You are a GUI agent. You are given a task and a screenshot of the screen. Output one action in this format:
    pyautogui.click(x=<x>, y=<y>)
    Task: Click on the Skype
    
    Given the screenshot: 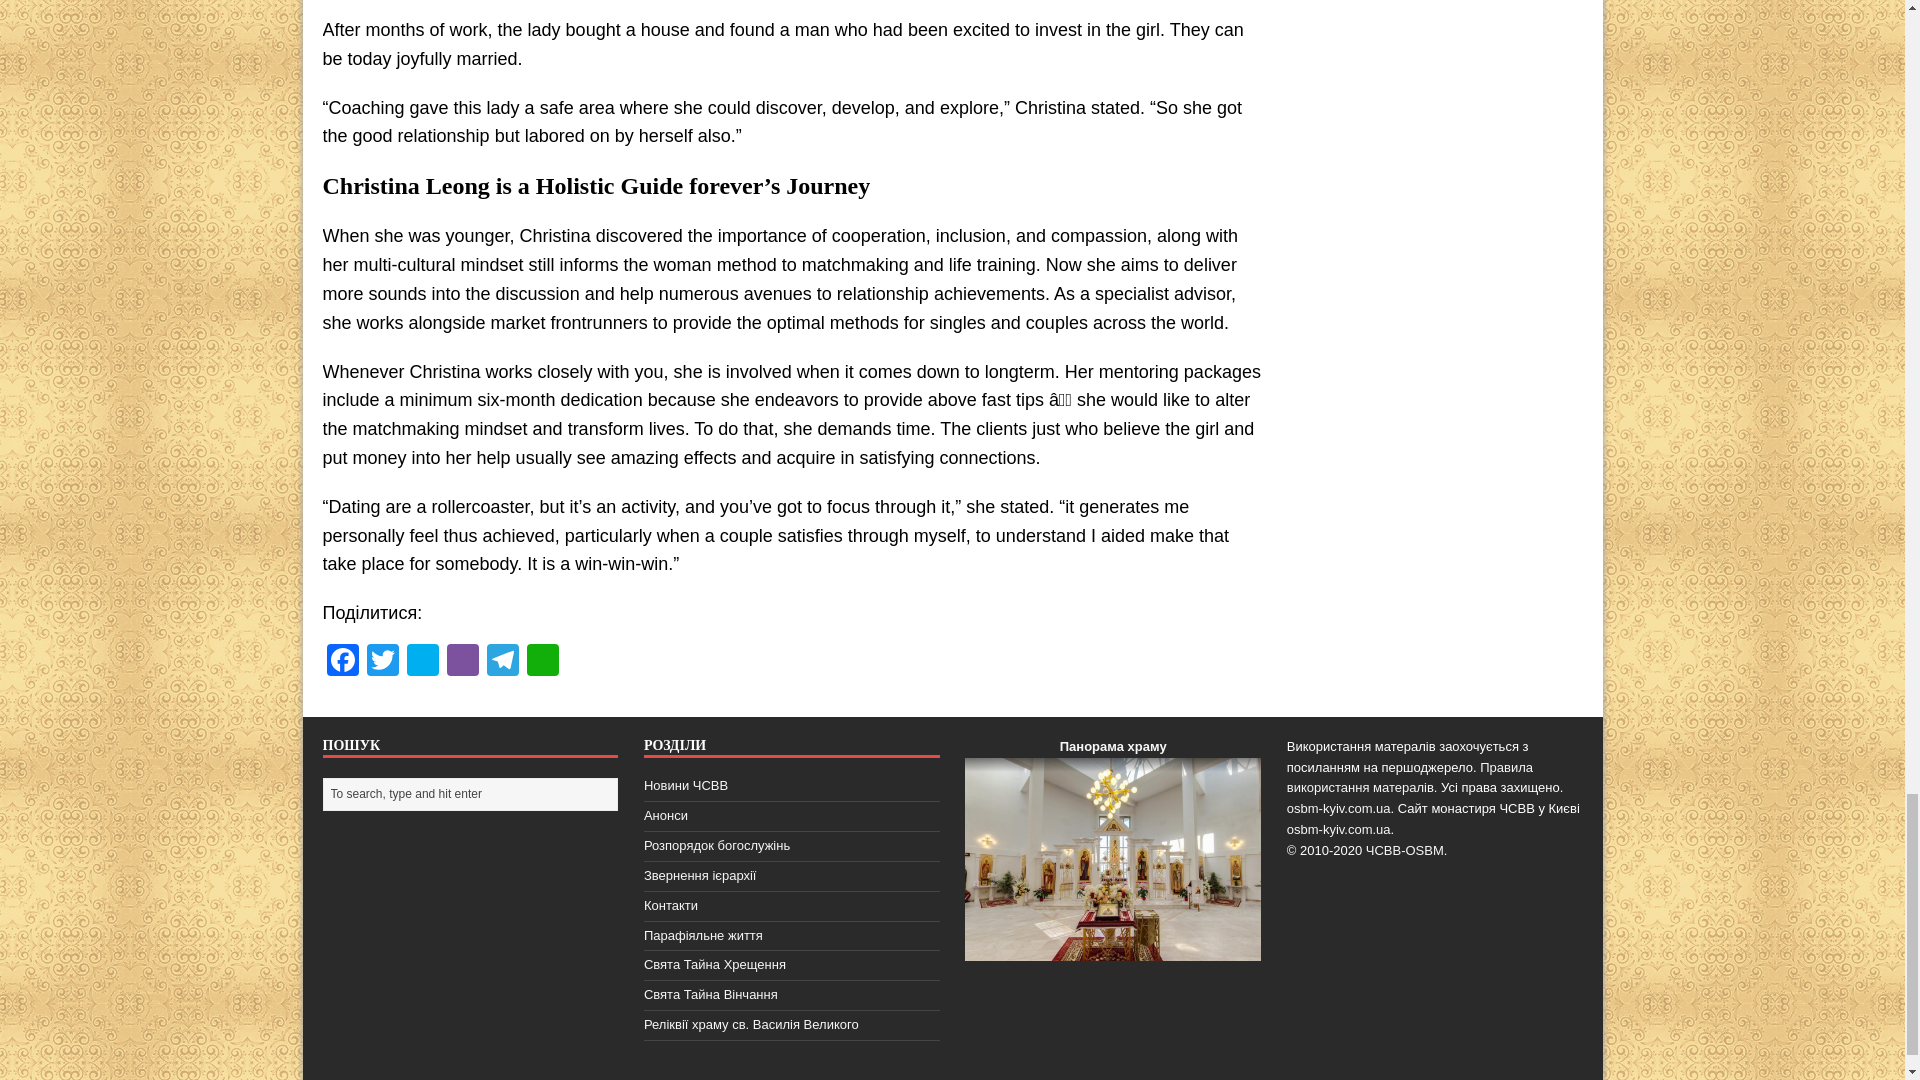 What is the action you would take?
    pyautogui.click(x=421, y=662)
    